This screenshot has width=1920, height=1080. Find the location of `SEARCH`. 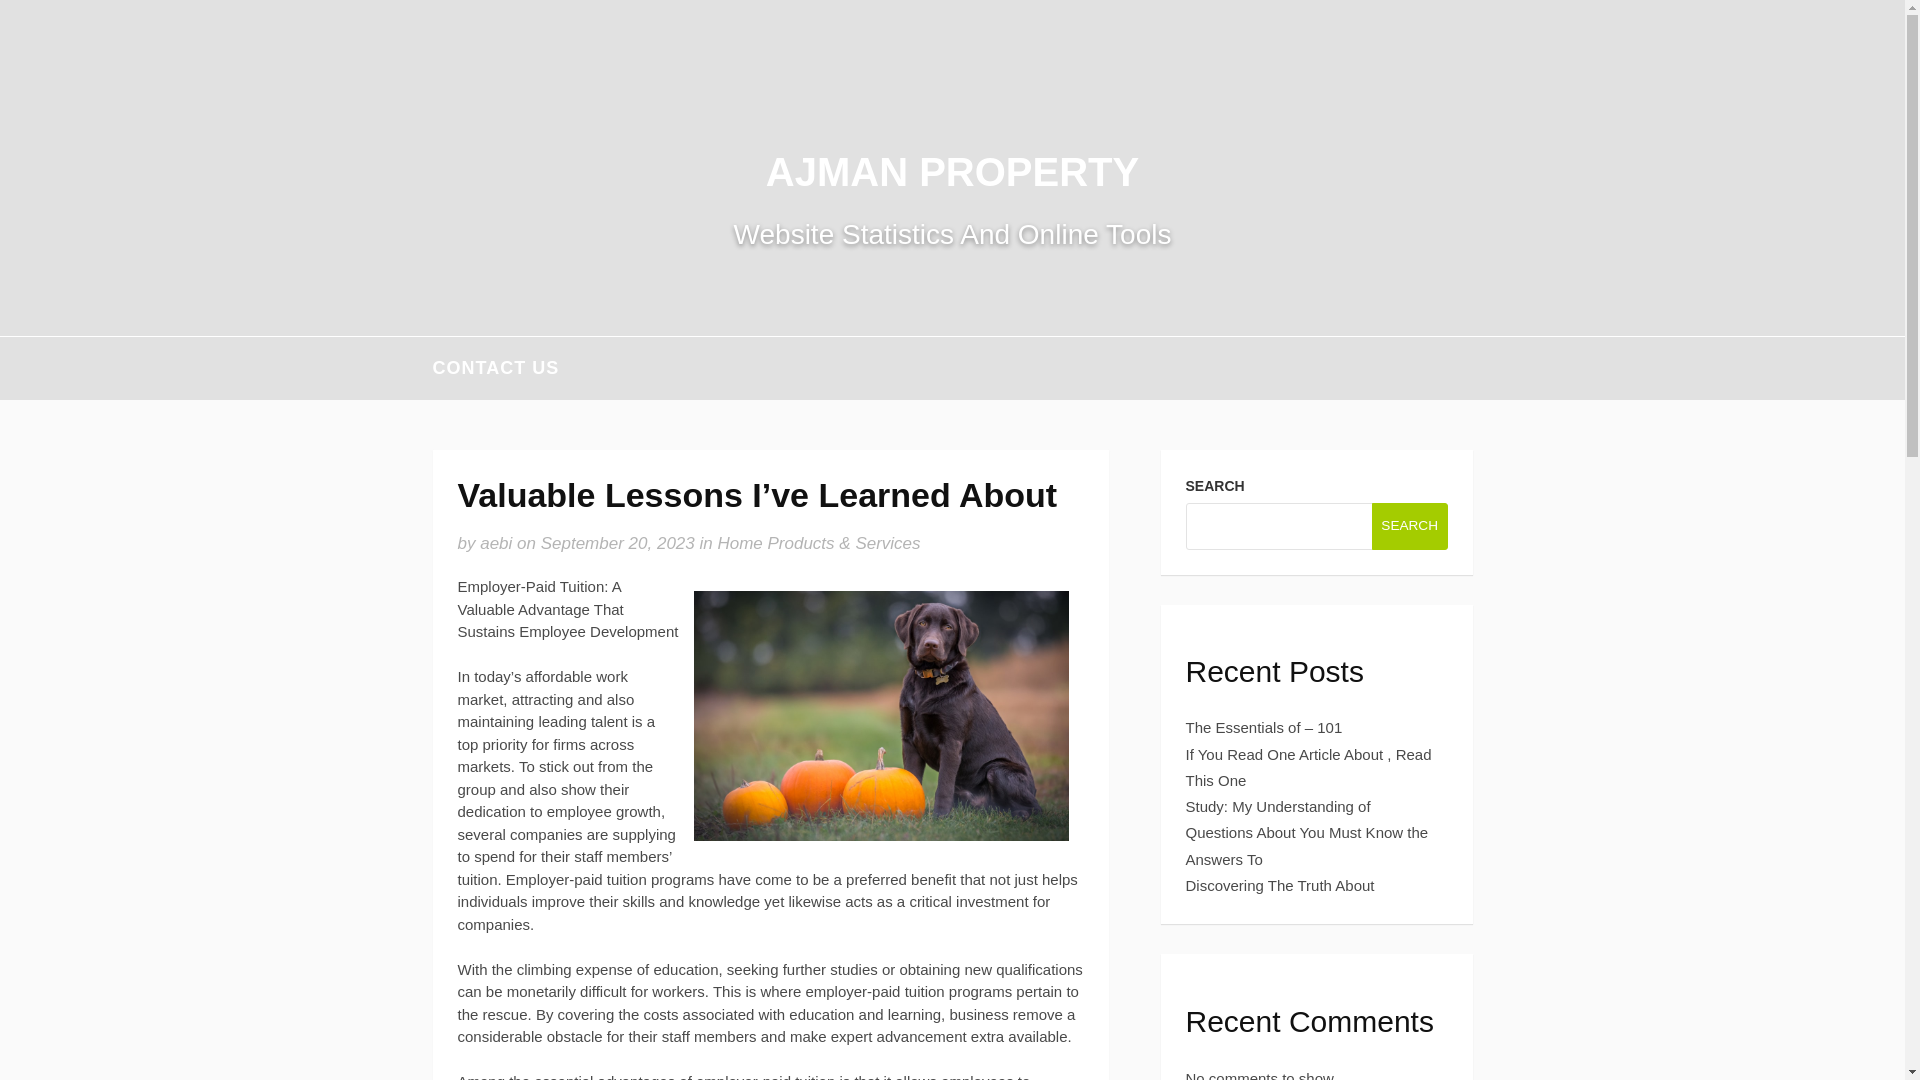

SEARCH is located at coordinates (1410, 525).